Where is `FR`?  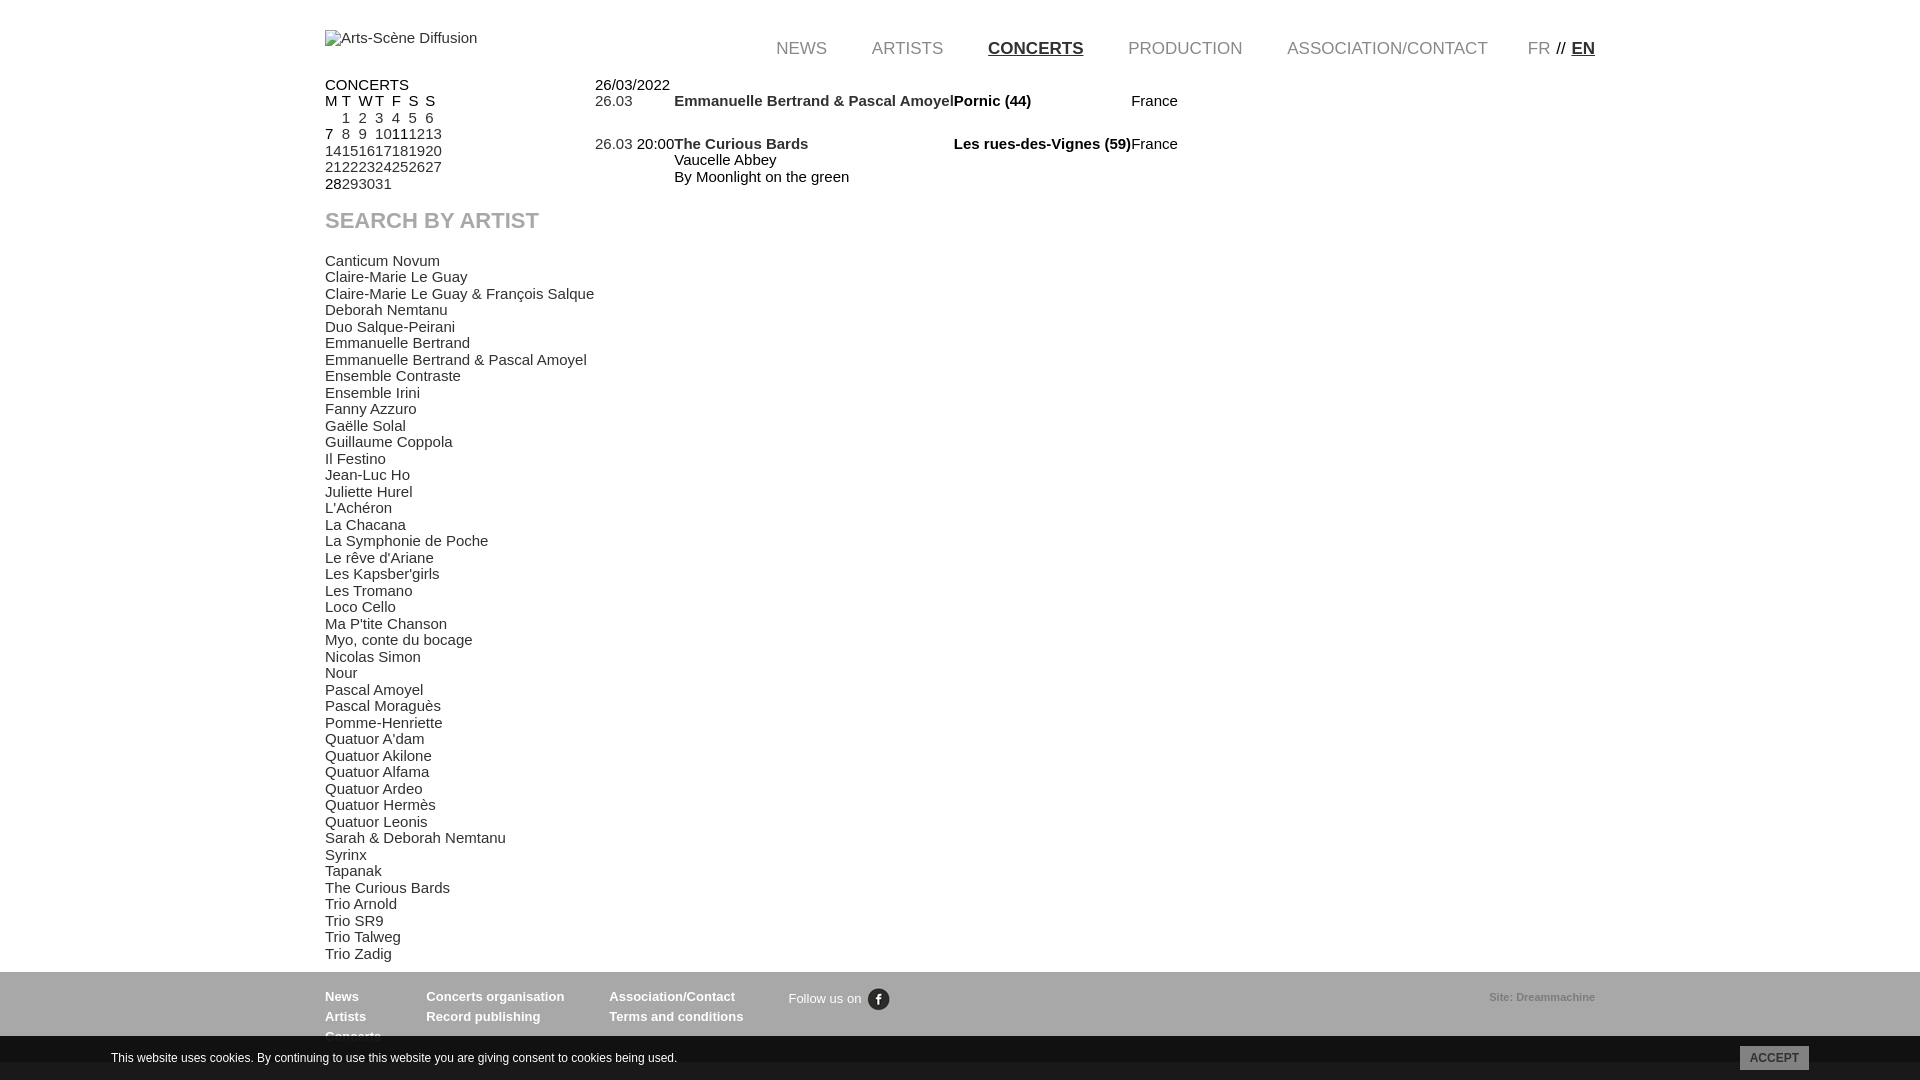 FR is located at coordinates (1540, 48).